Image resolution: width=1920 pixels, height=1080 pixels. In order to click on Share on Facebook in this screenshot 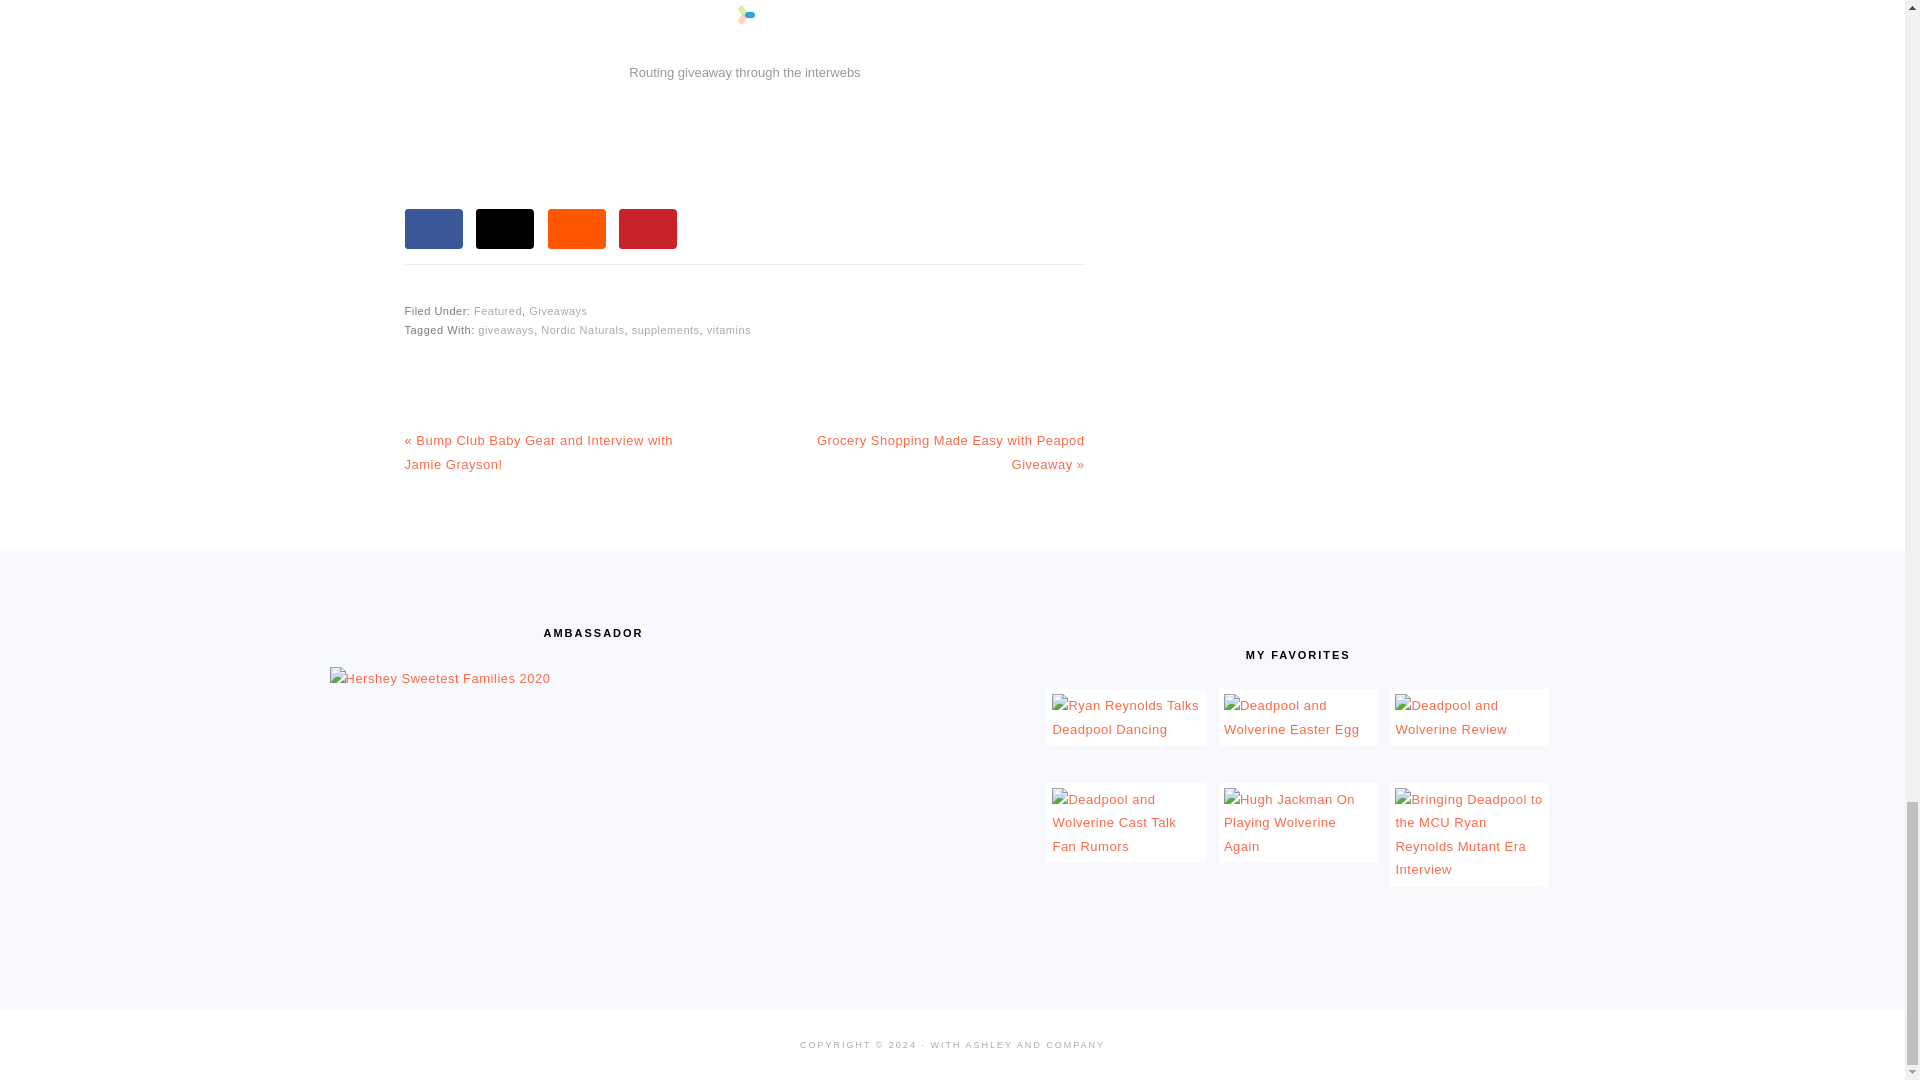, I will do `click(432, 229)`.